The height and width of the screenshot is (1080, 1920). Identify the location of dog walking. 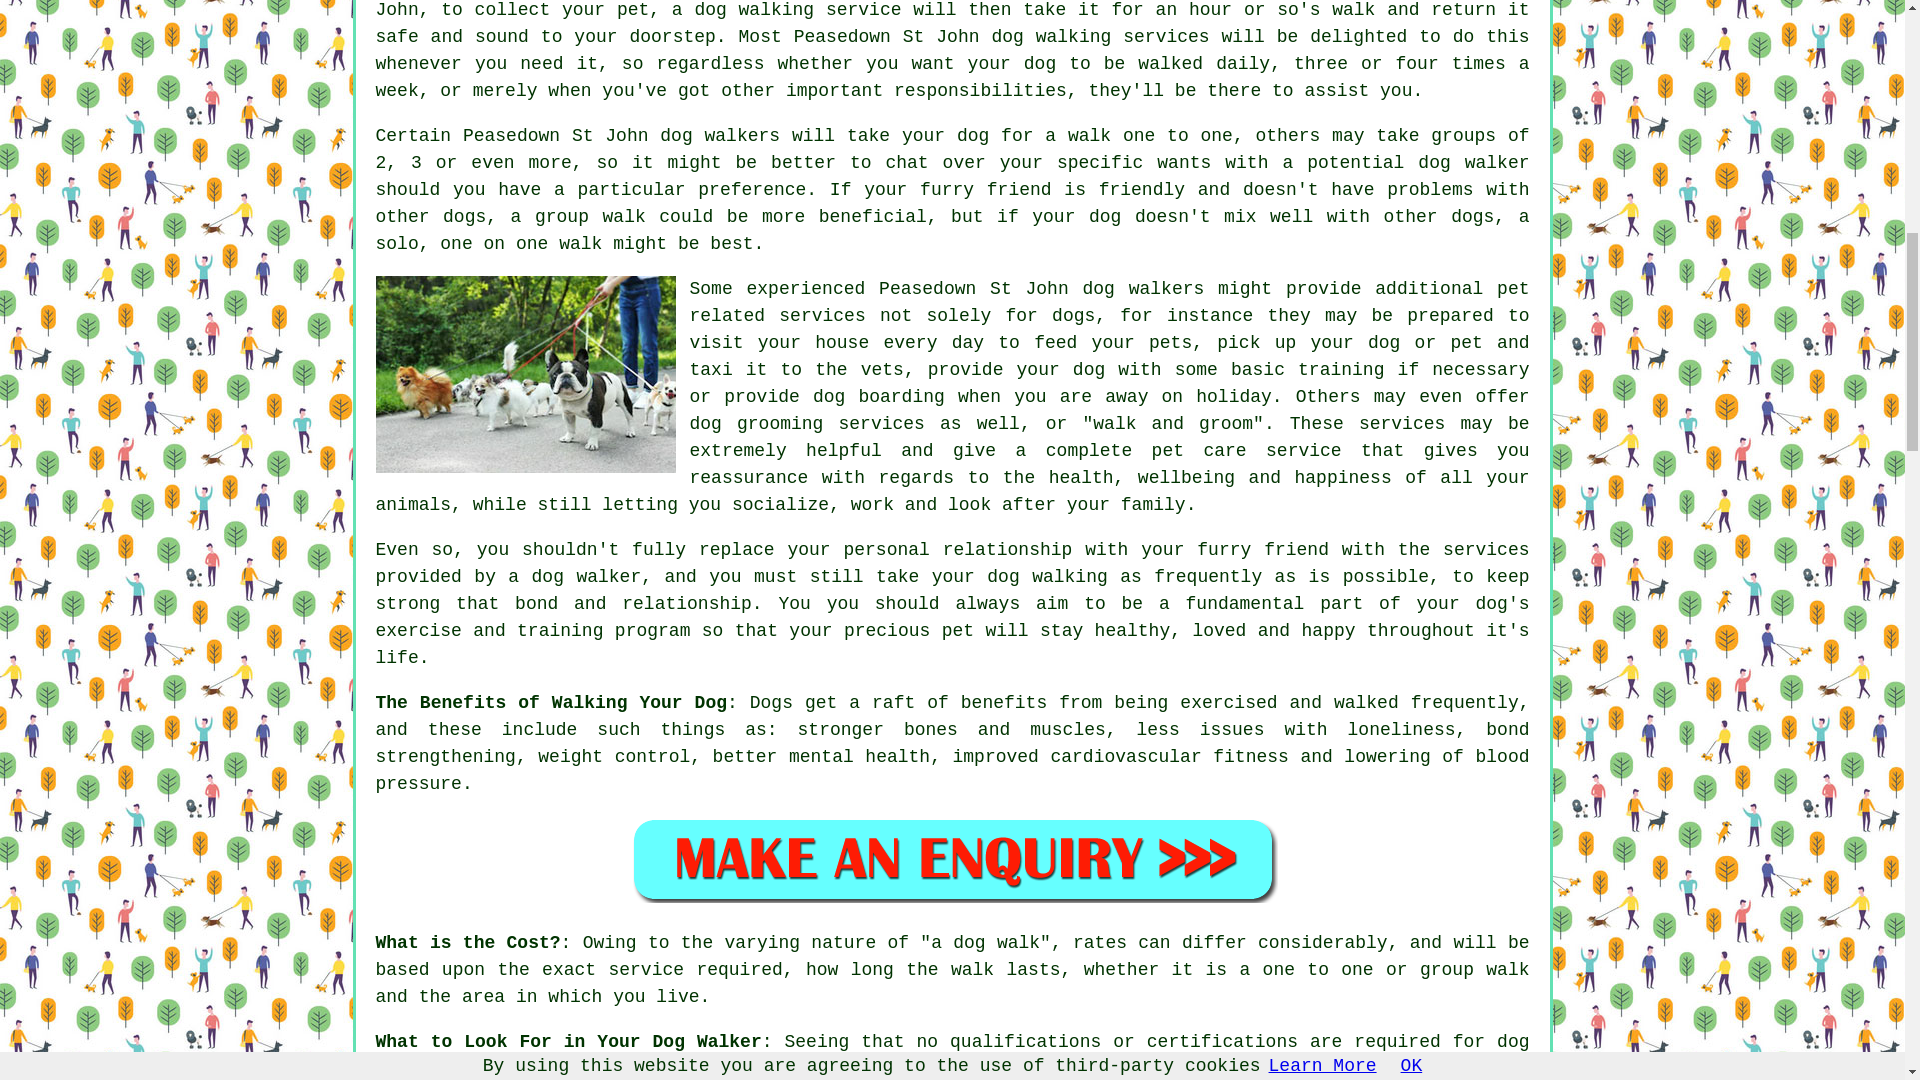
(754, 10).